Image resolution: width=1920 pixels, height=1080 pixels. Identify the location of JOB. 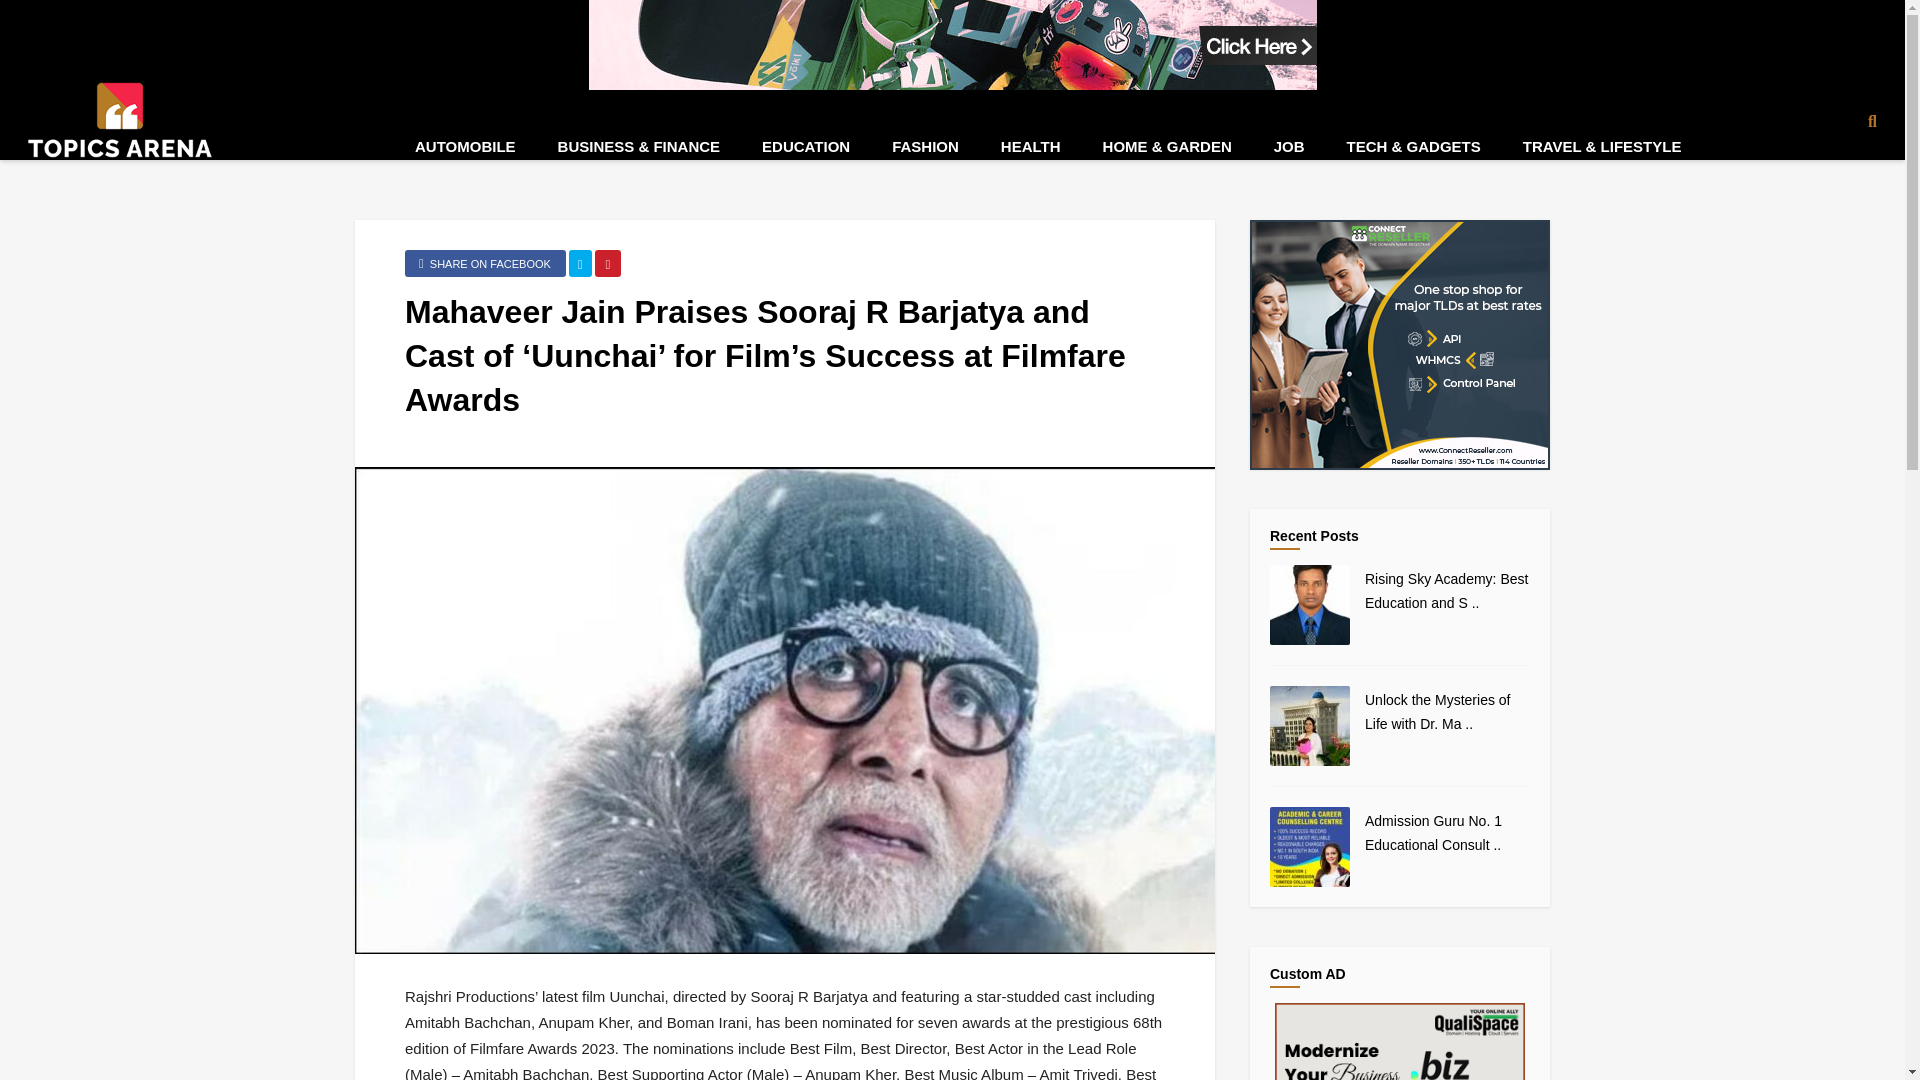
(1290, 146).